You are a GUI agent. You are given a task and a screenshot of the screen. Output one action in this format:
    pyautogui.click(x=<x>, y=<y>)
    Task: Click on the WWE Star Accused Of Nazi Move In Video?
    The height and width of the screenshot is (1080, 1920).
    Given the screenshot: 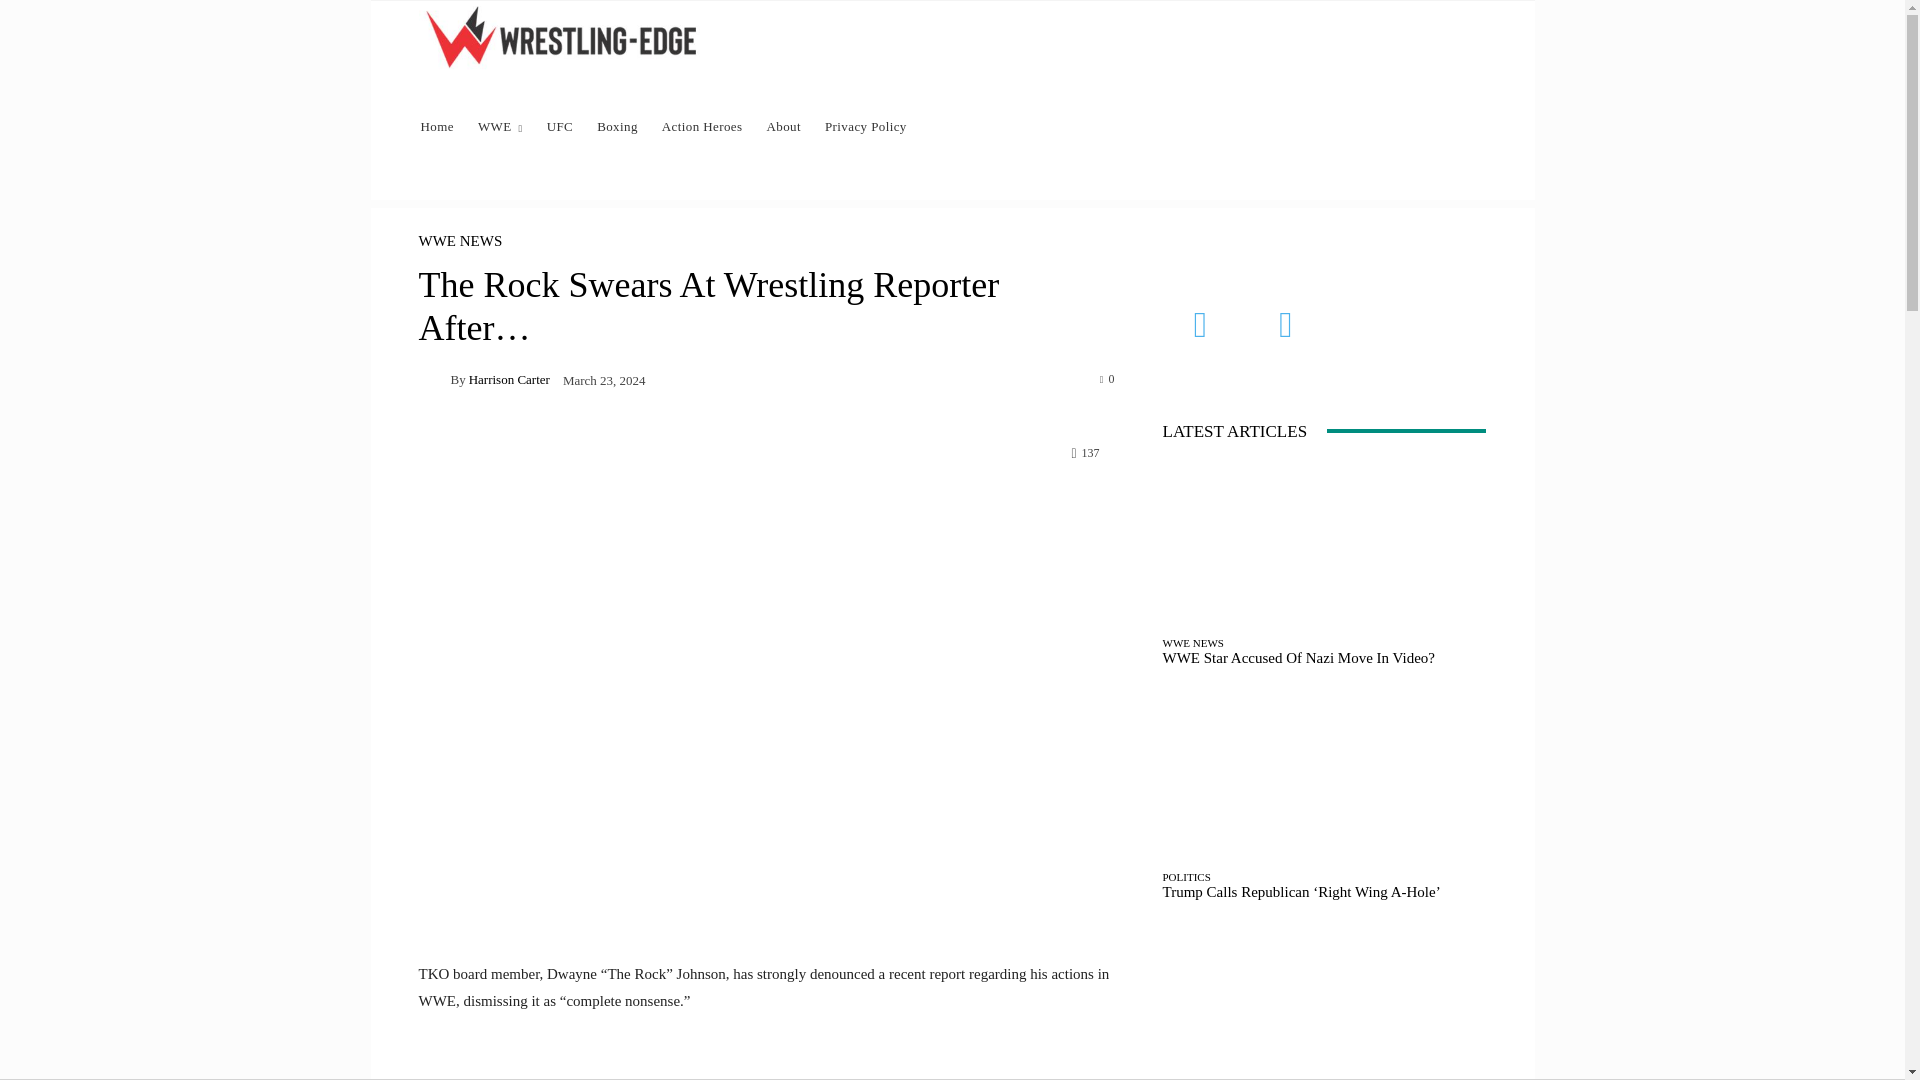 What is the action you would take?
    pyautogui.click(x=1324, y=545)
    